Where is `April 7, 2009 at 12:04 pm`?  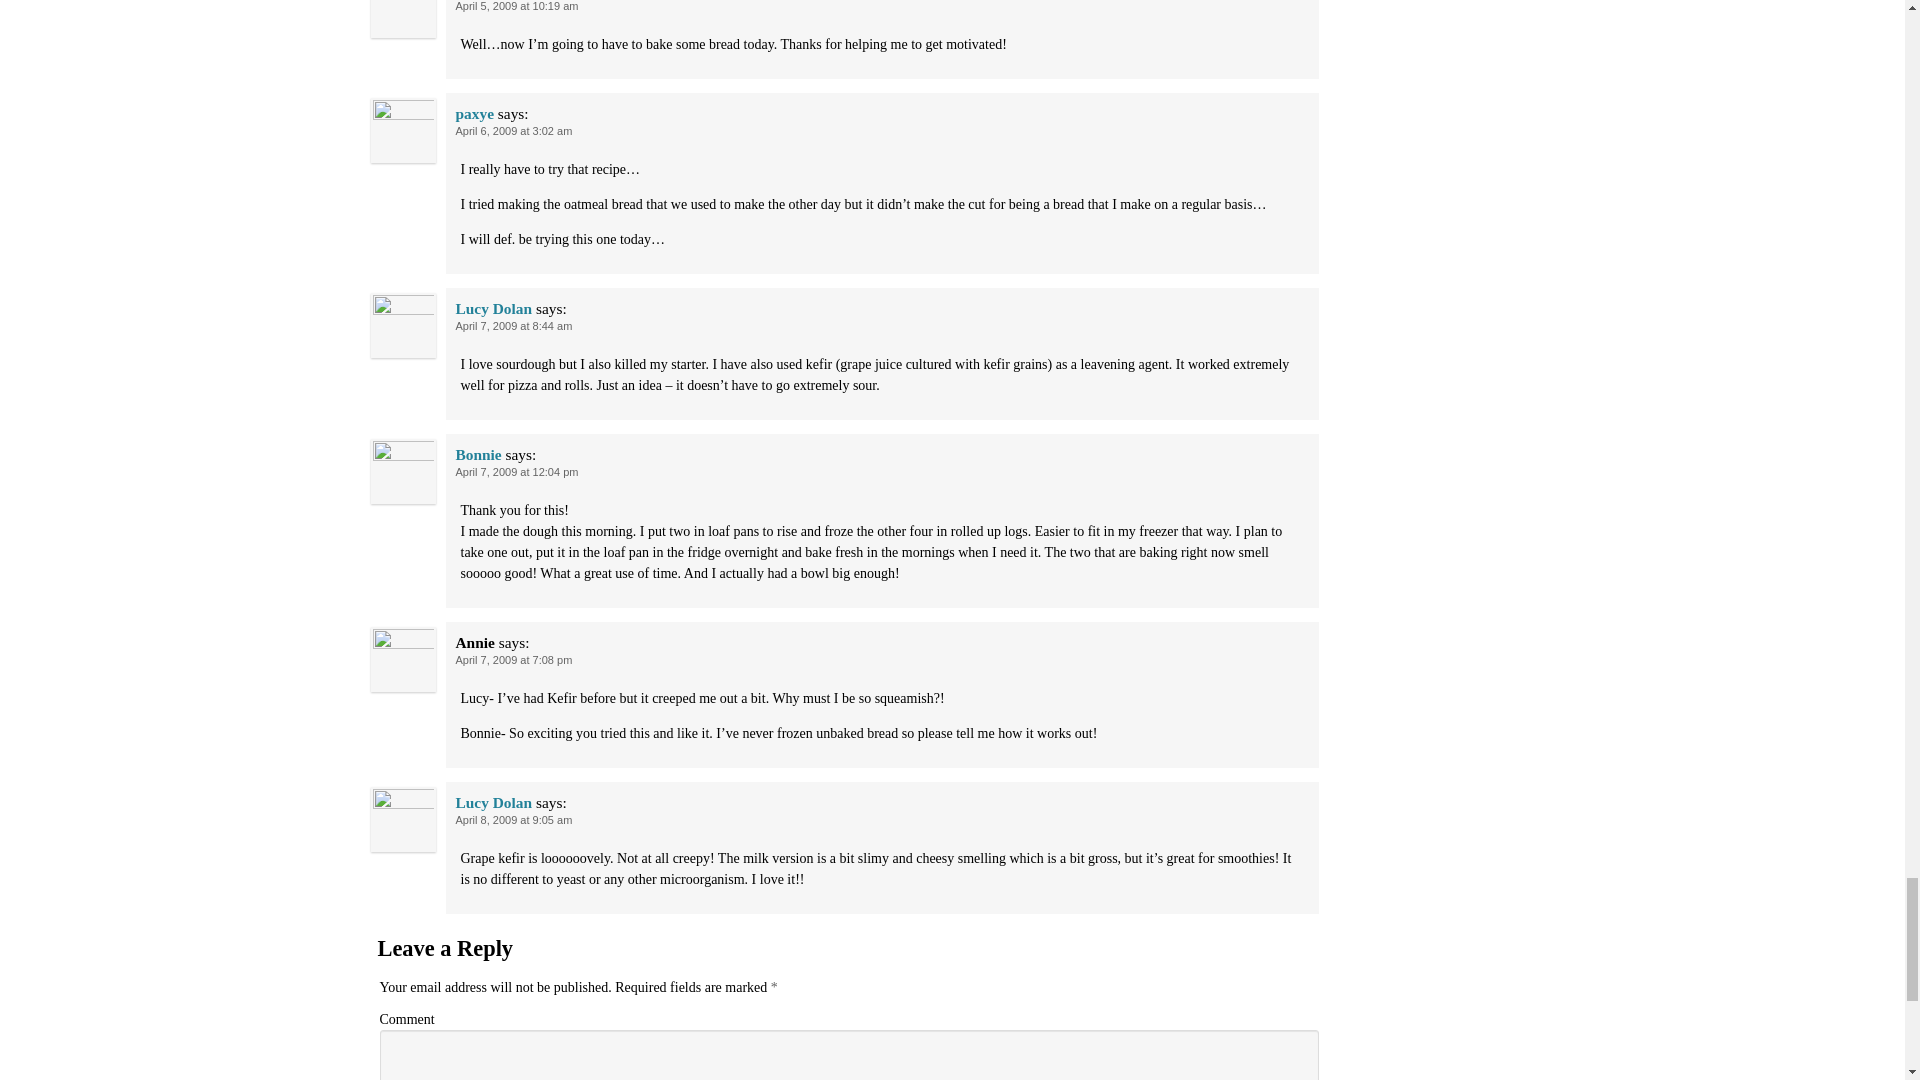 April 7, 2009 at 12:04 pm is located at coordinates (518, 472).